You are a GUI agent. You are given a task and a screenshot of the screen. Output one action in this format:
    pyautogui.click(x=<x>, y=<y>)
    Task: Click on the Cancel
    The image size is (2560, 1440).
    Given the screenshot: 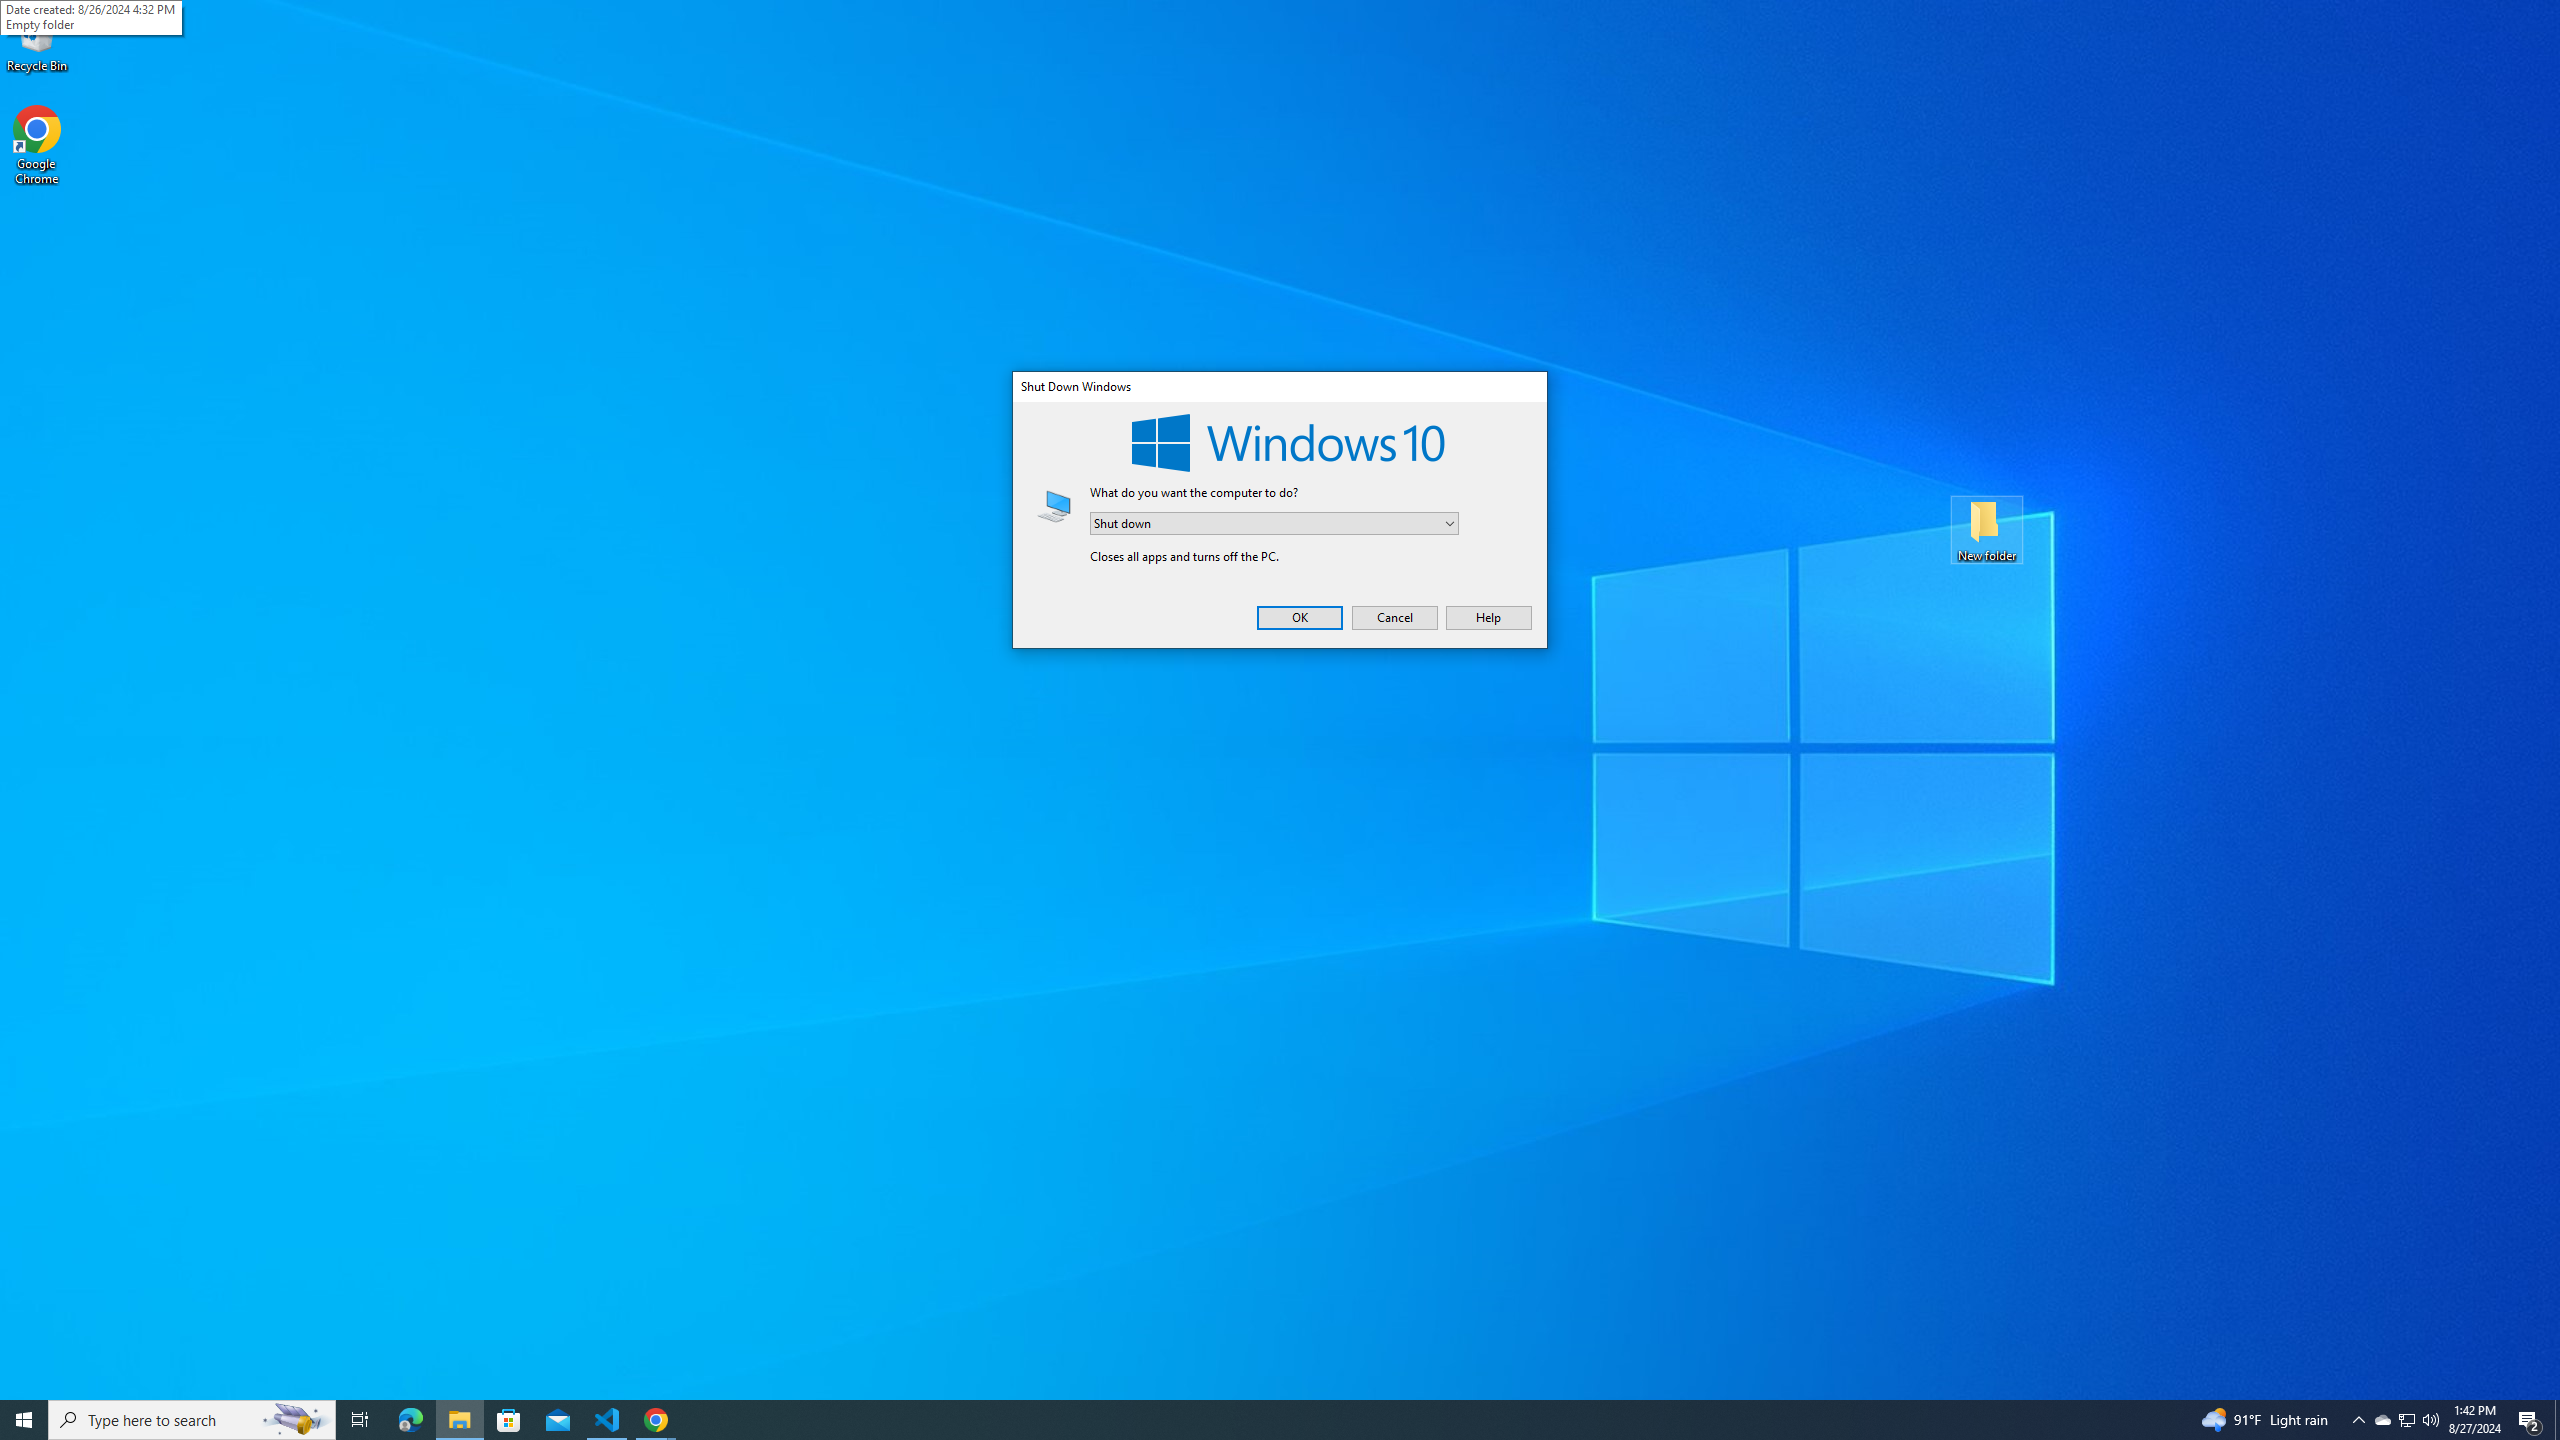 What is the action you would take?
    pyautogui.click(x=1394, y=617)
    